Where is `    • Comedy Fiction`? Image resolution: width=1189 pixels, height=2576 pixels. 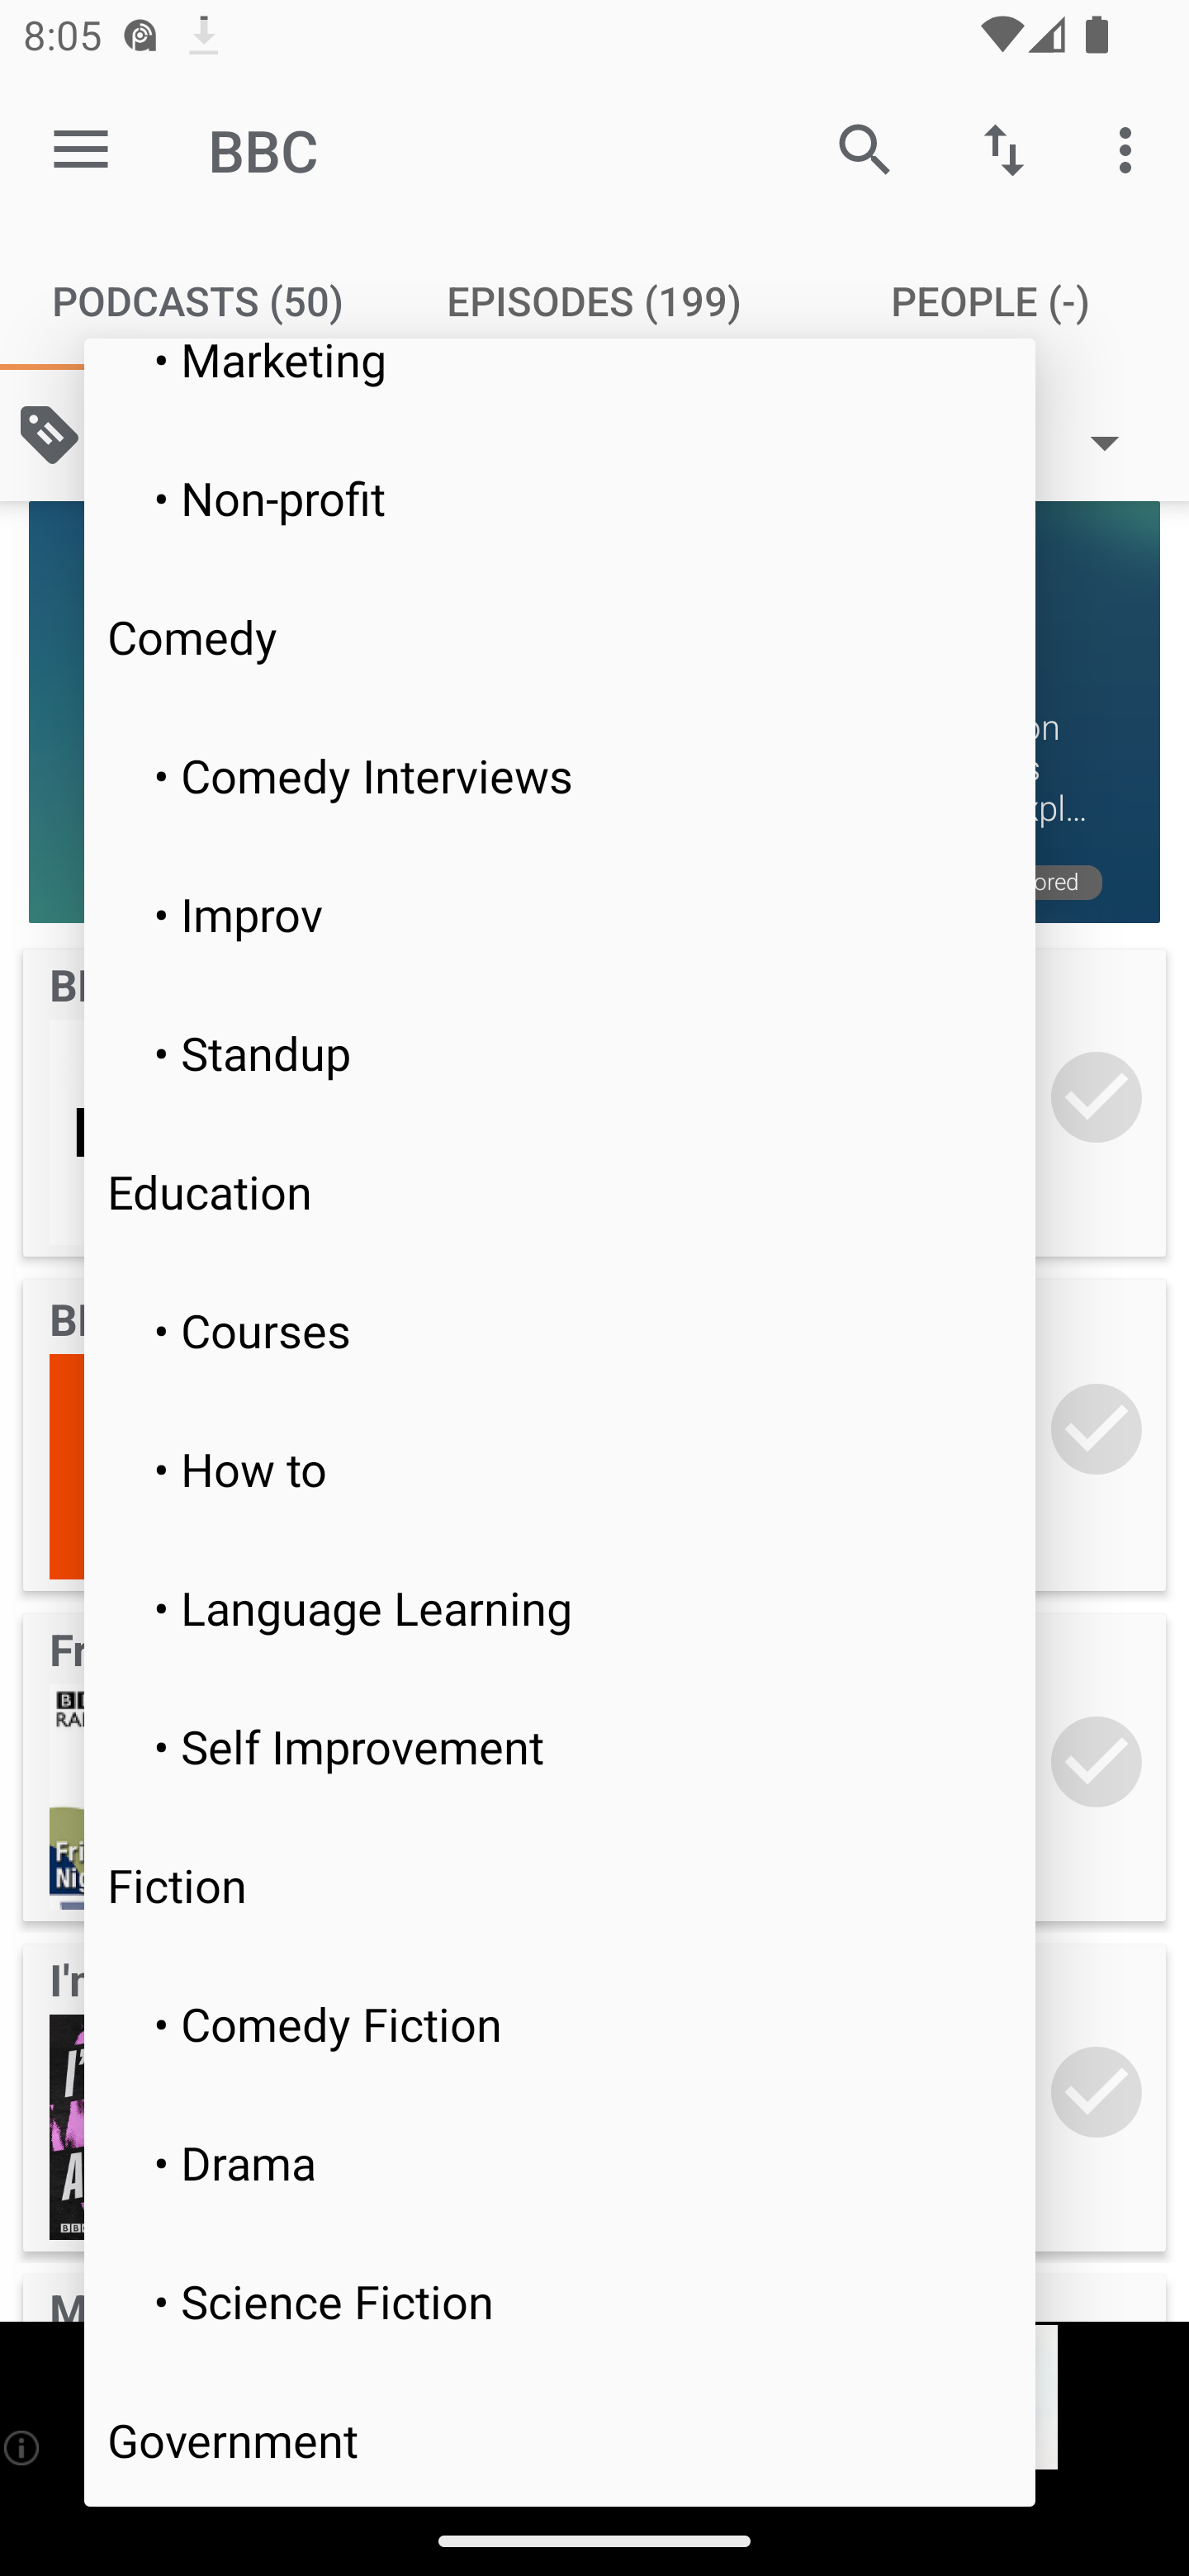
    • Comedy Fiction is located at coordinates (560, 2023).